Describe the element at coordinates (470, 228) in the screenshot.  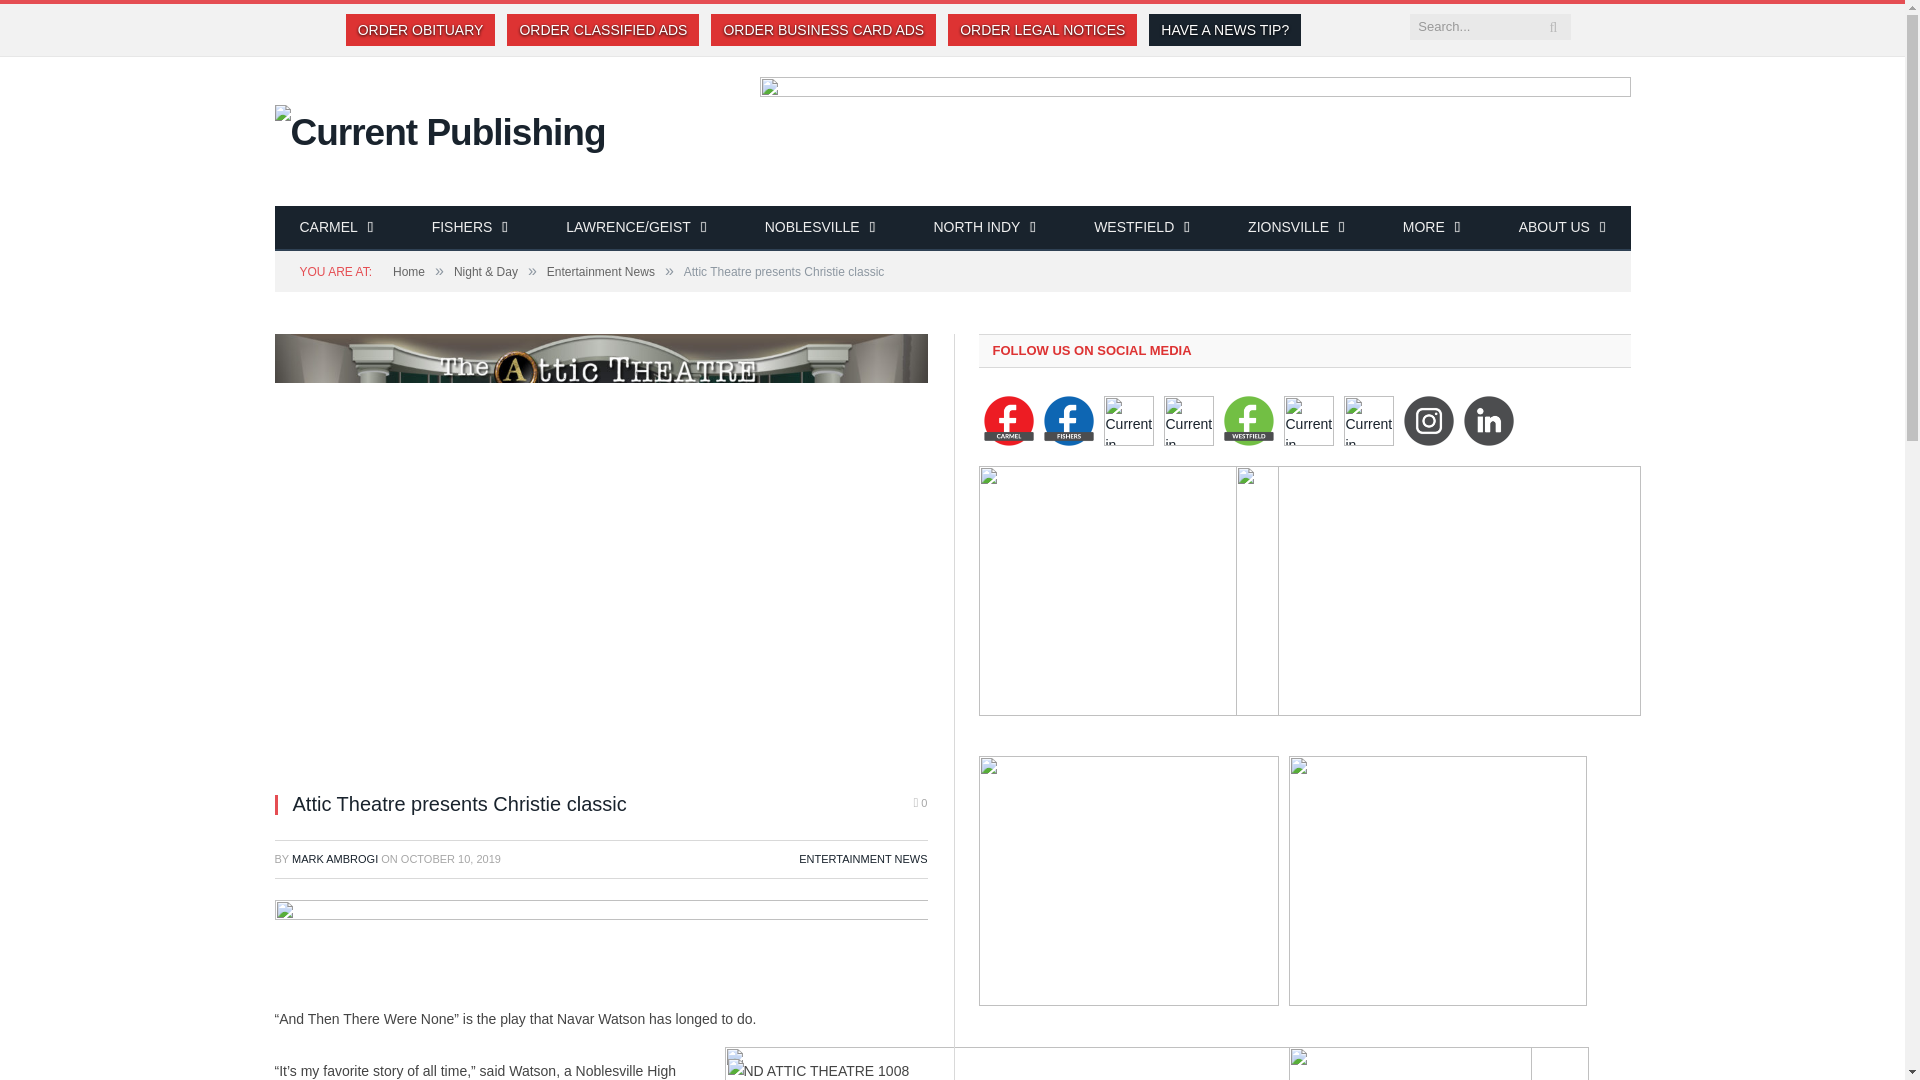
I see `FISHERS` at that location.